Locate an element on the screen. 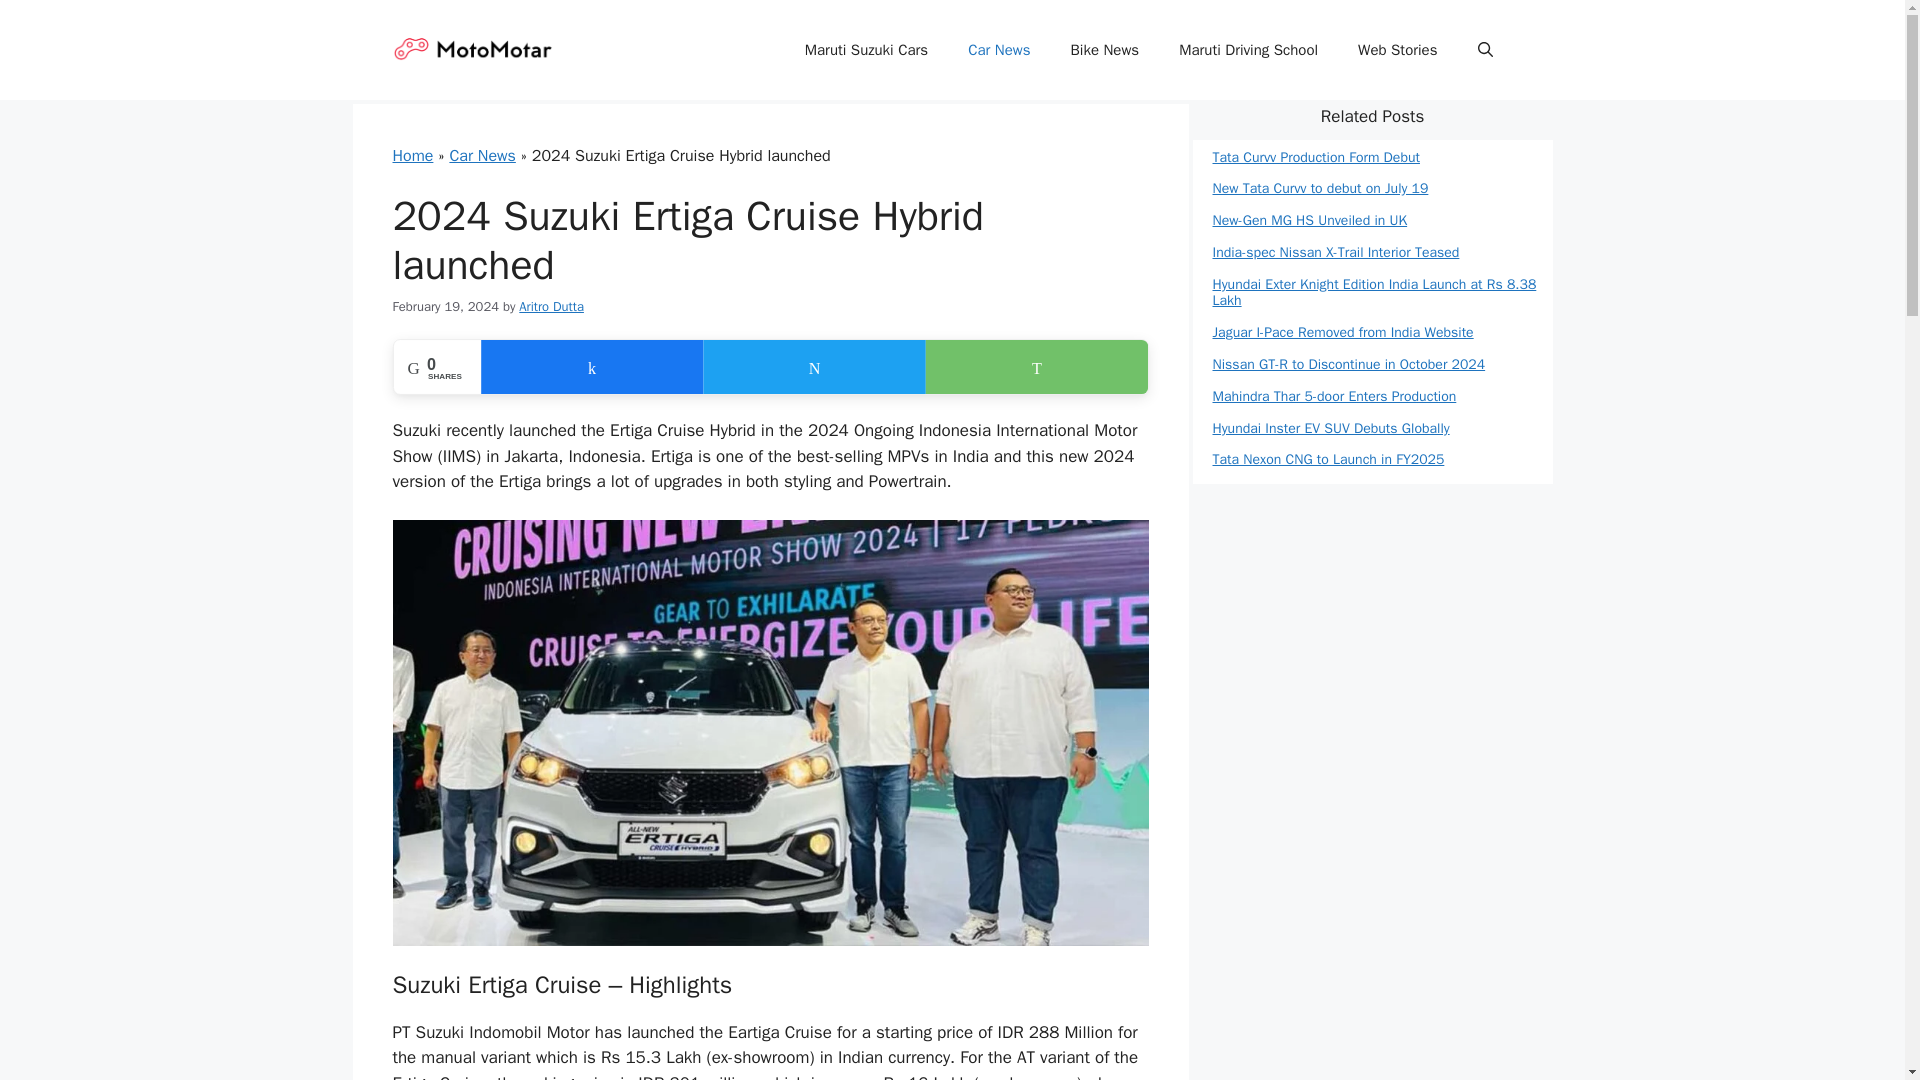 This screenshot has width=1920, height=1080. Hyundai Inster EV SUV Debuts Globally is located at coordinates (1330, 428).